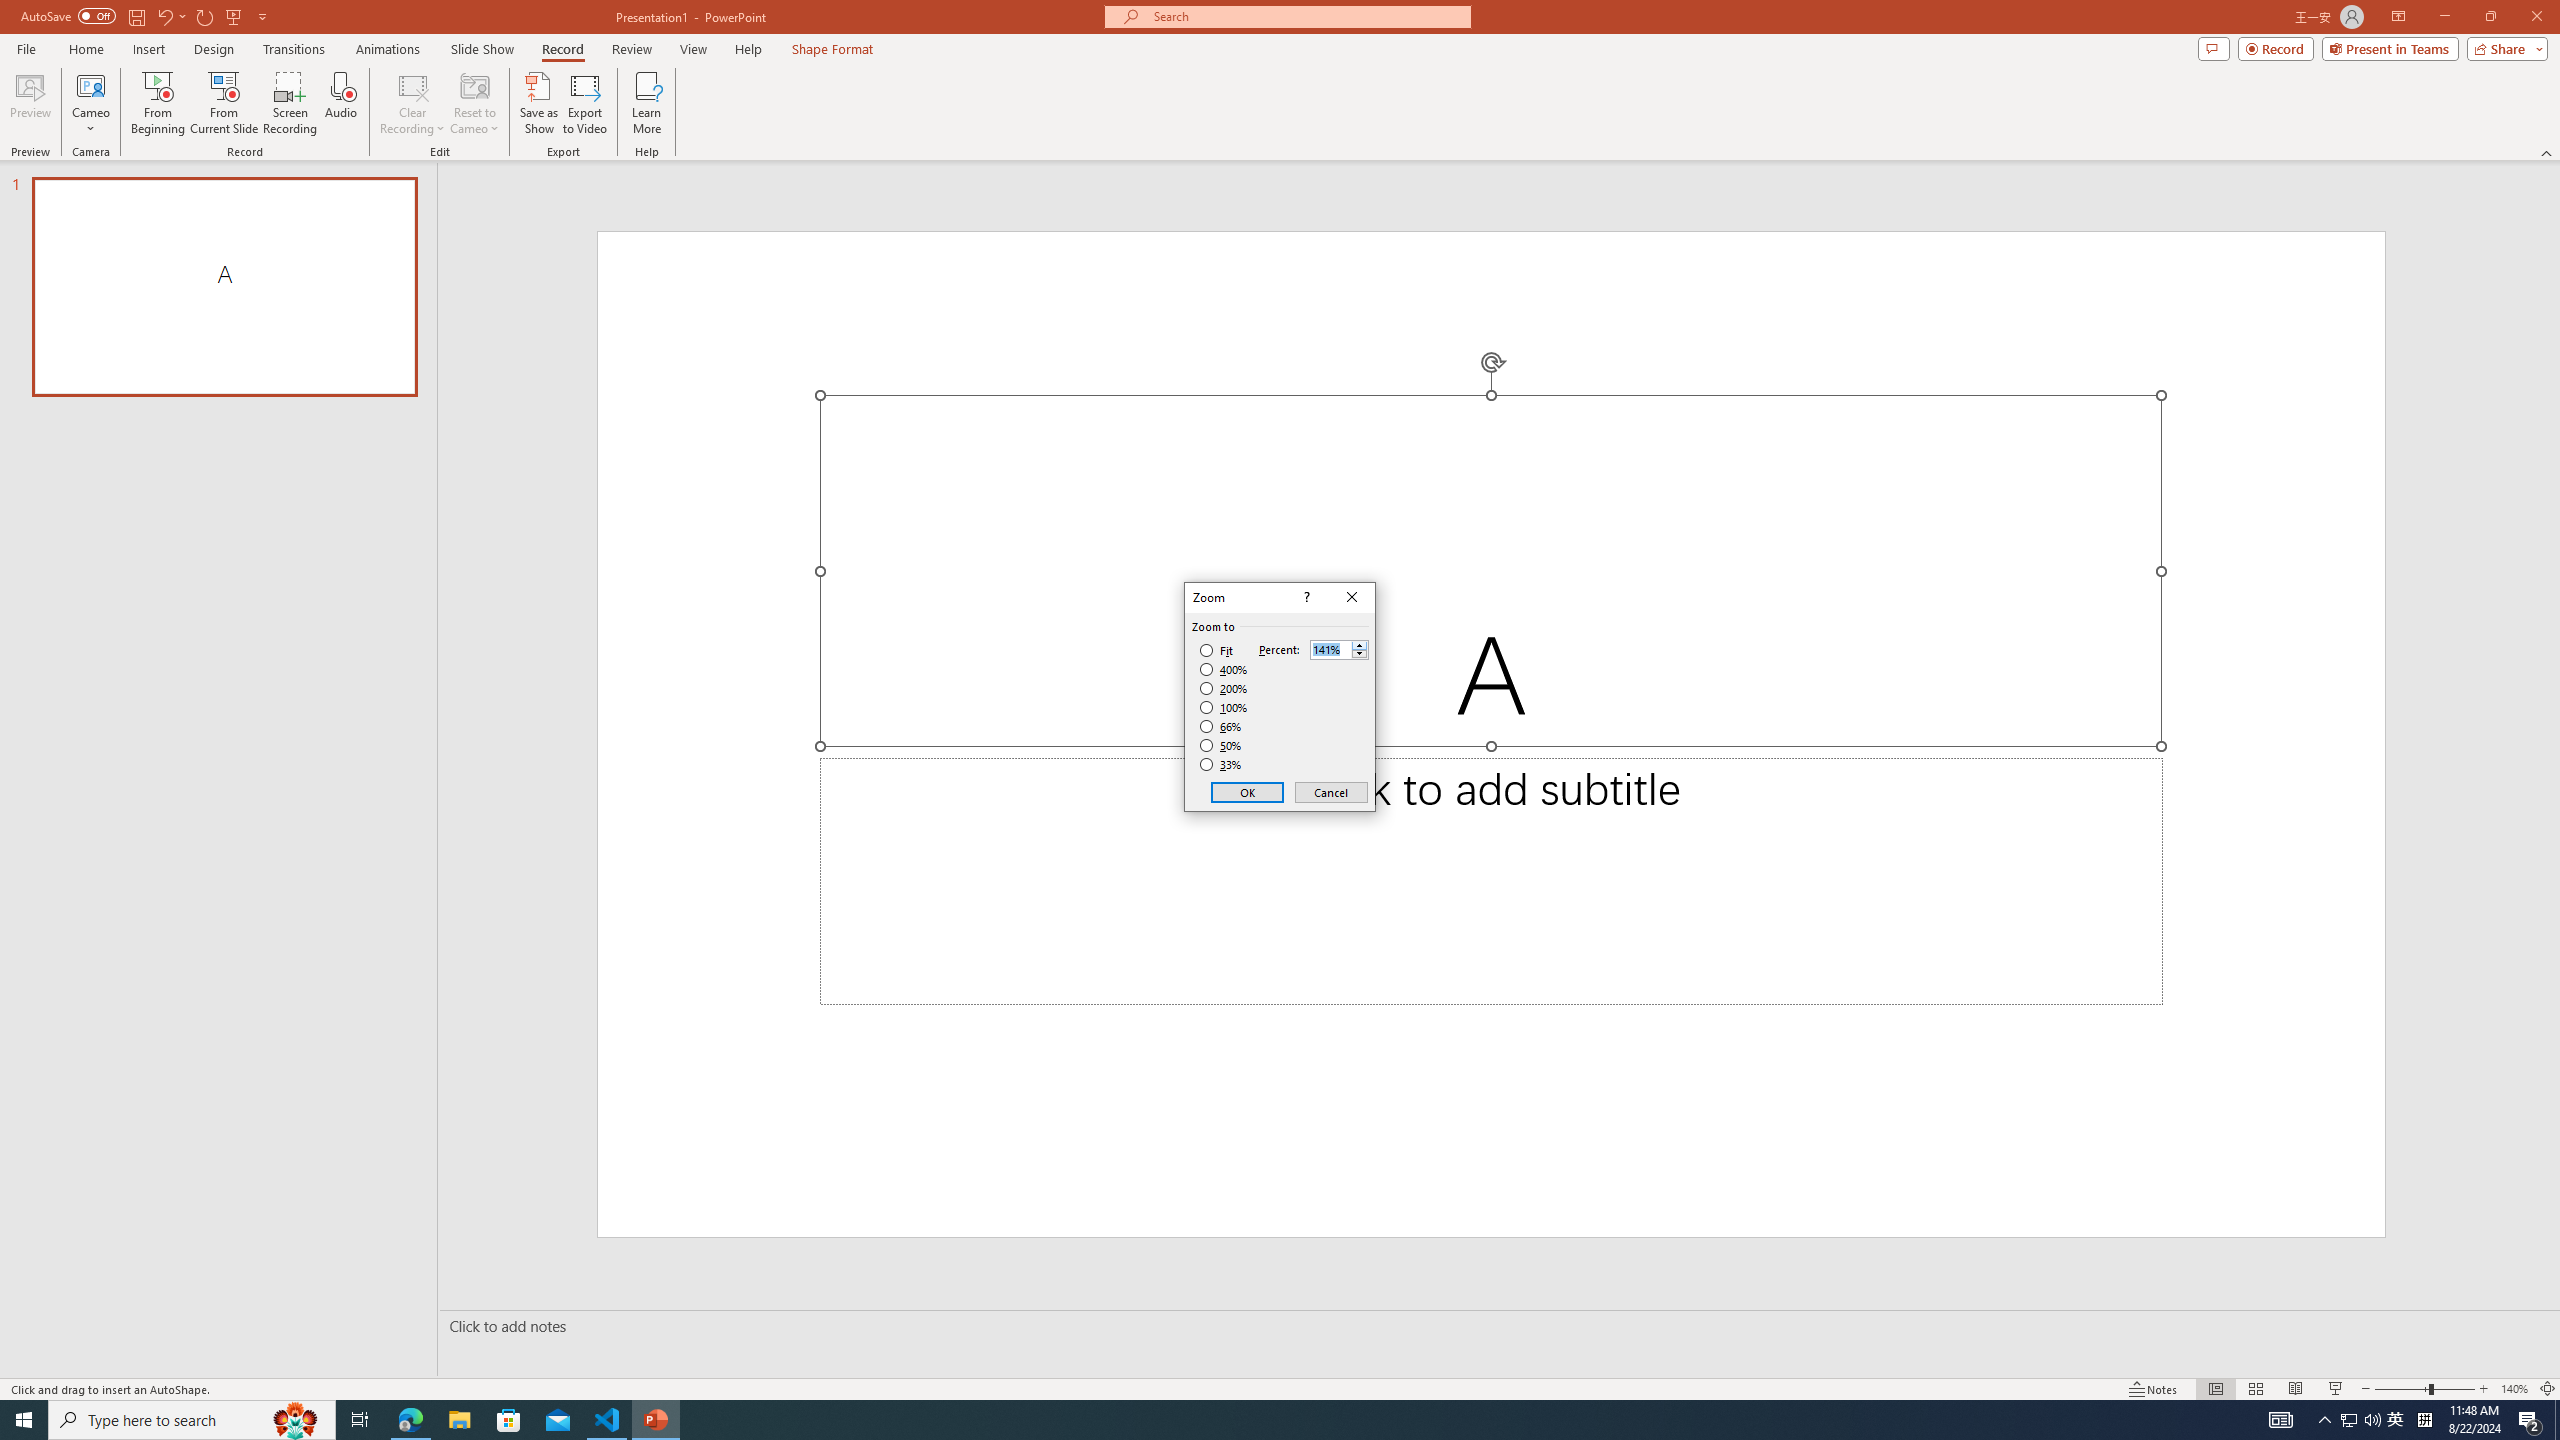  Describe the element at coordinates (413, 103) in the screenshot. I see `Clear Recording` at that location.